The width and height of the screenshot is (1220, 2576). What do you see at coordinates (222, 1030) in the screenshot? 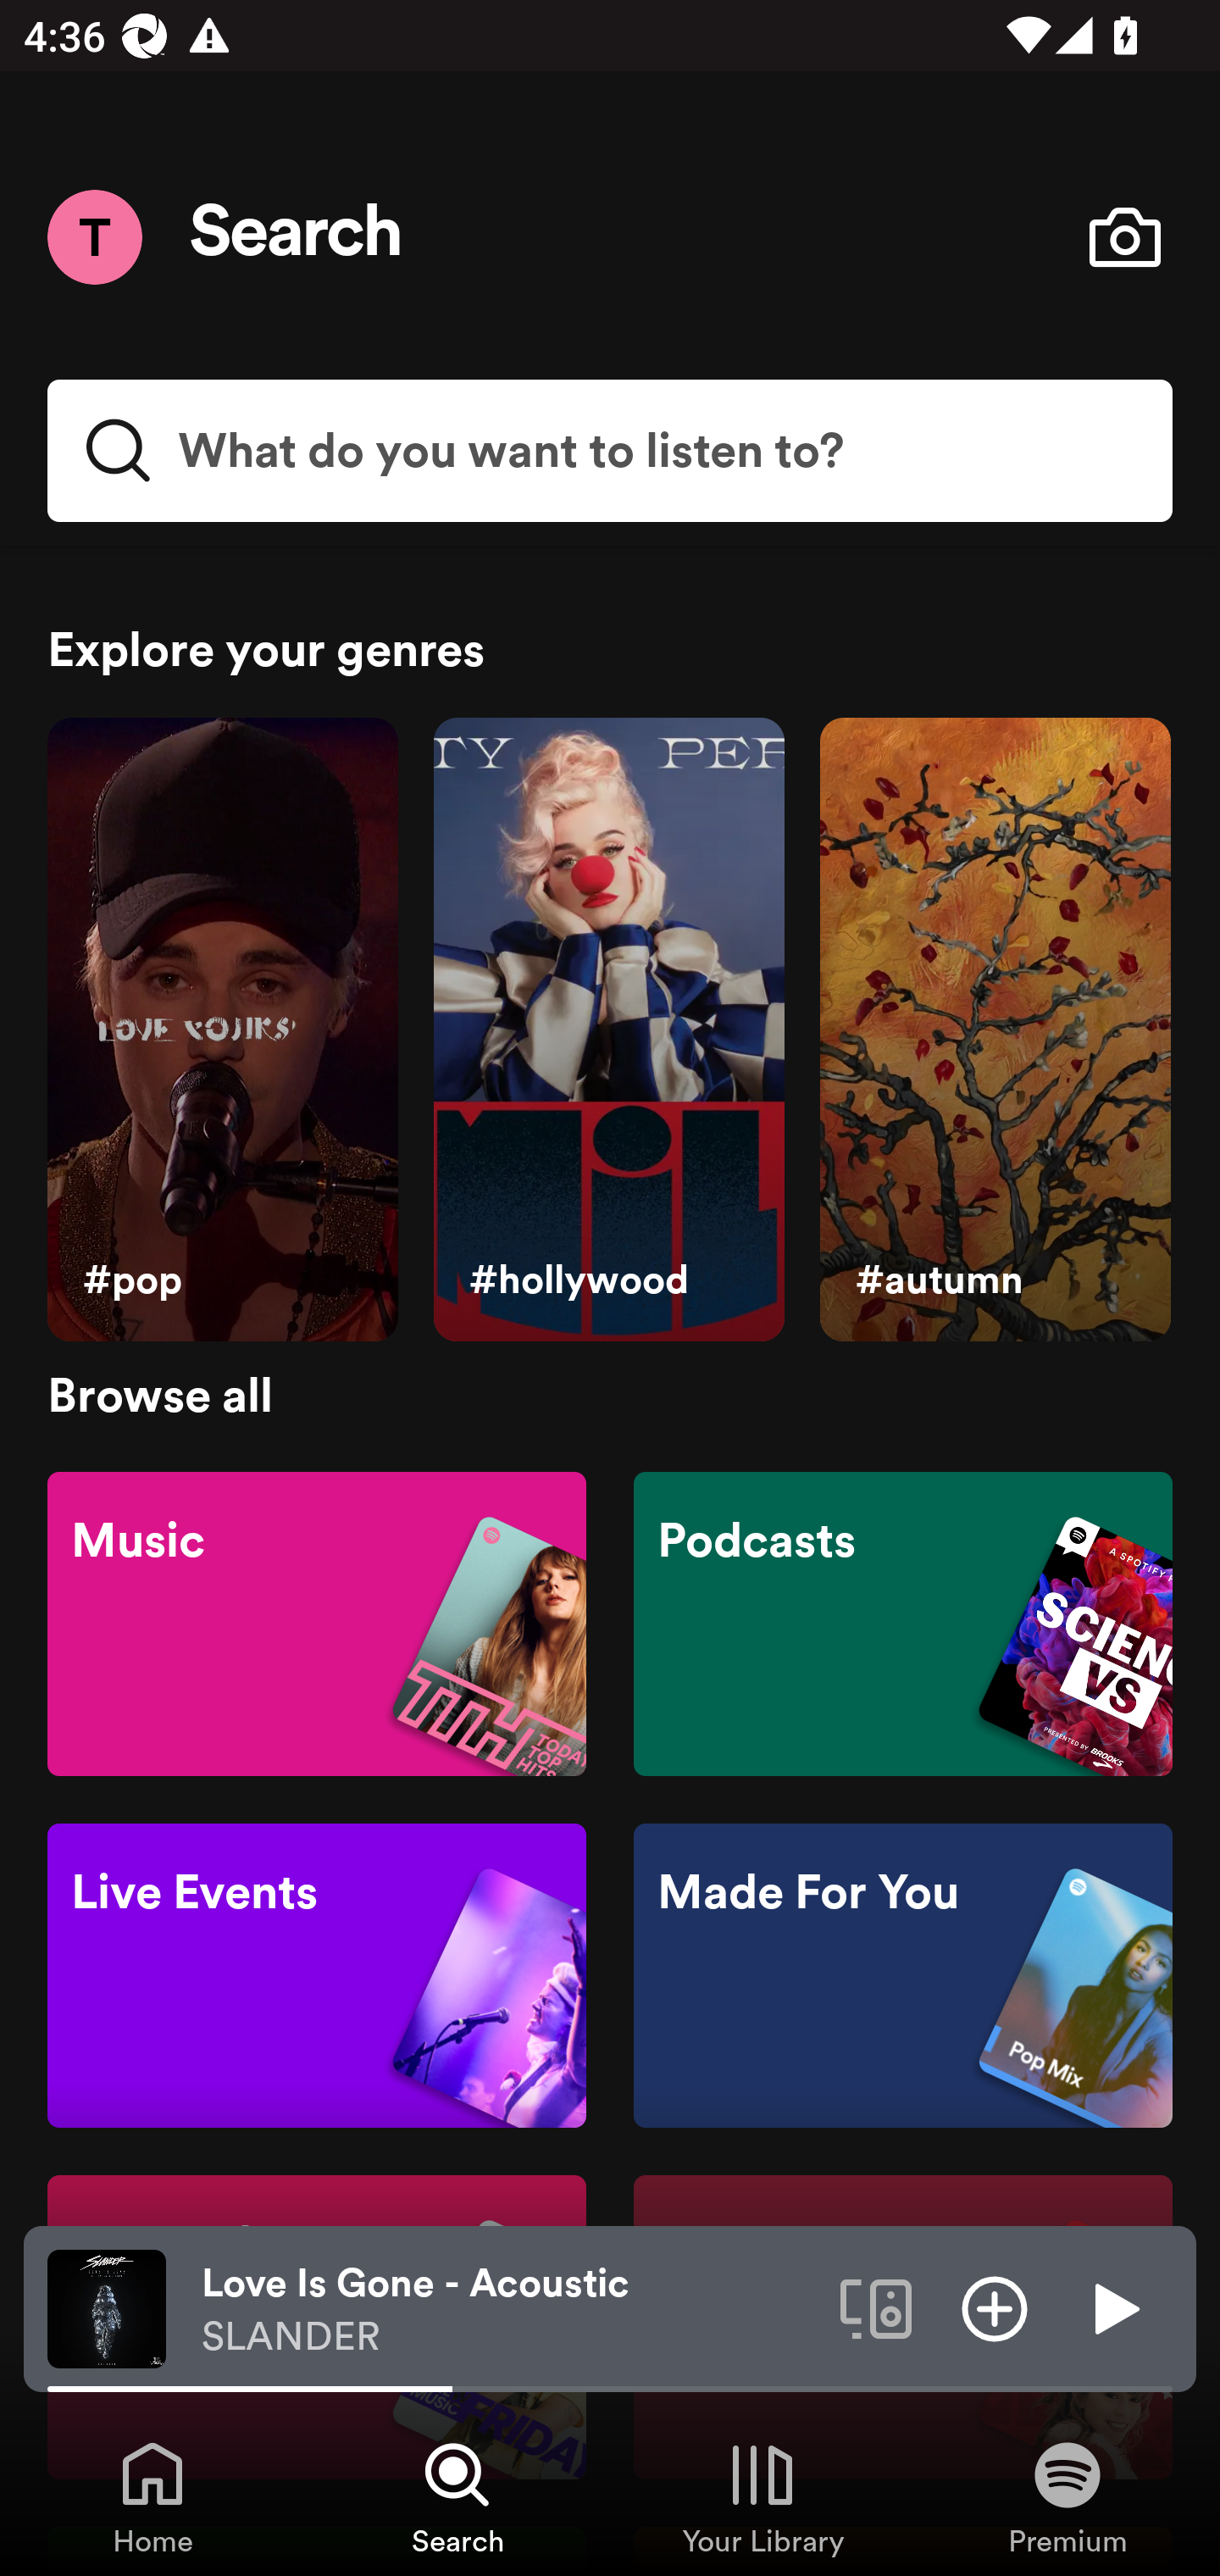
I see `#pop` at bounding box center [222, 1030].